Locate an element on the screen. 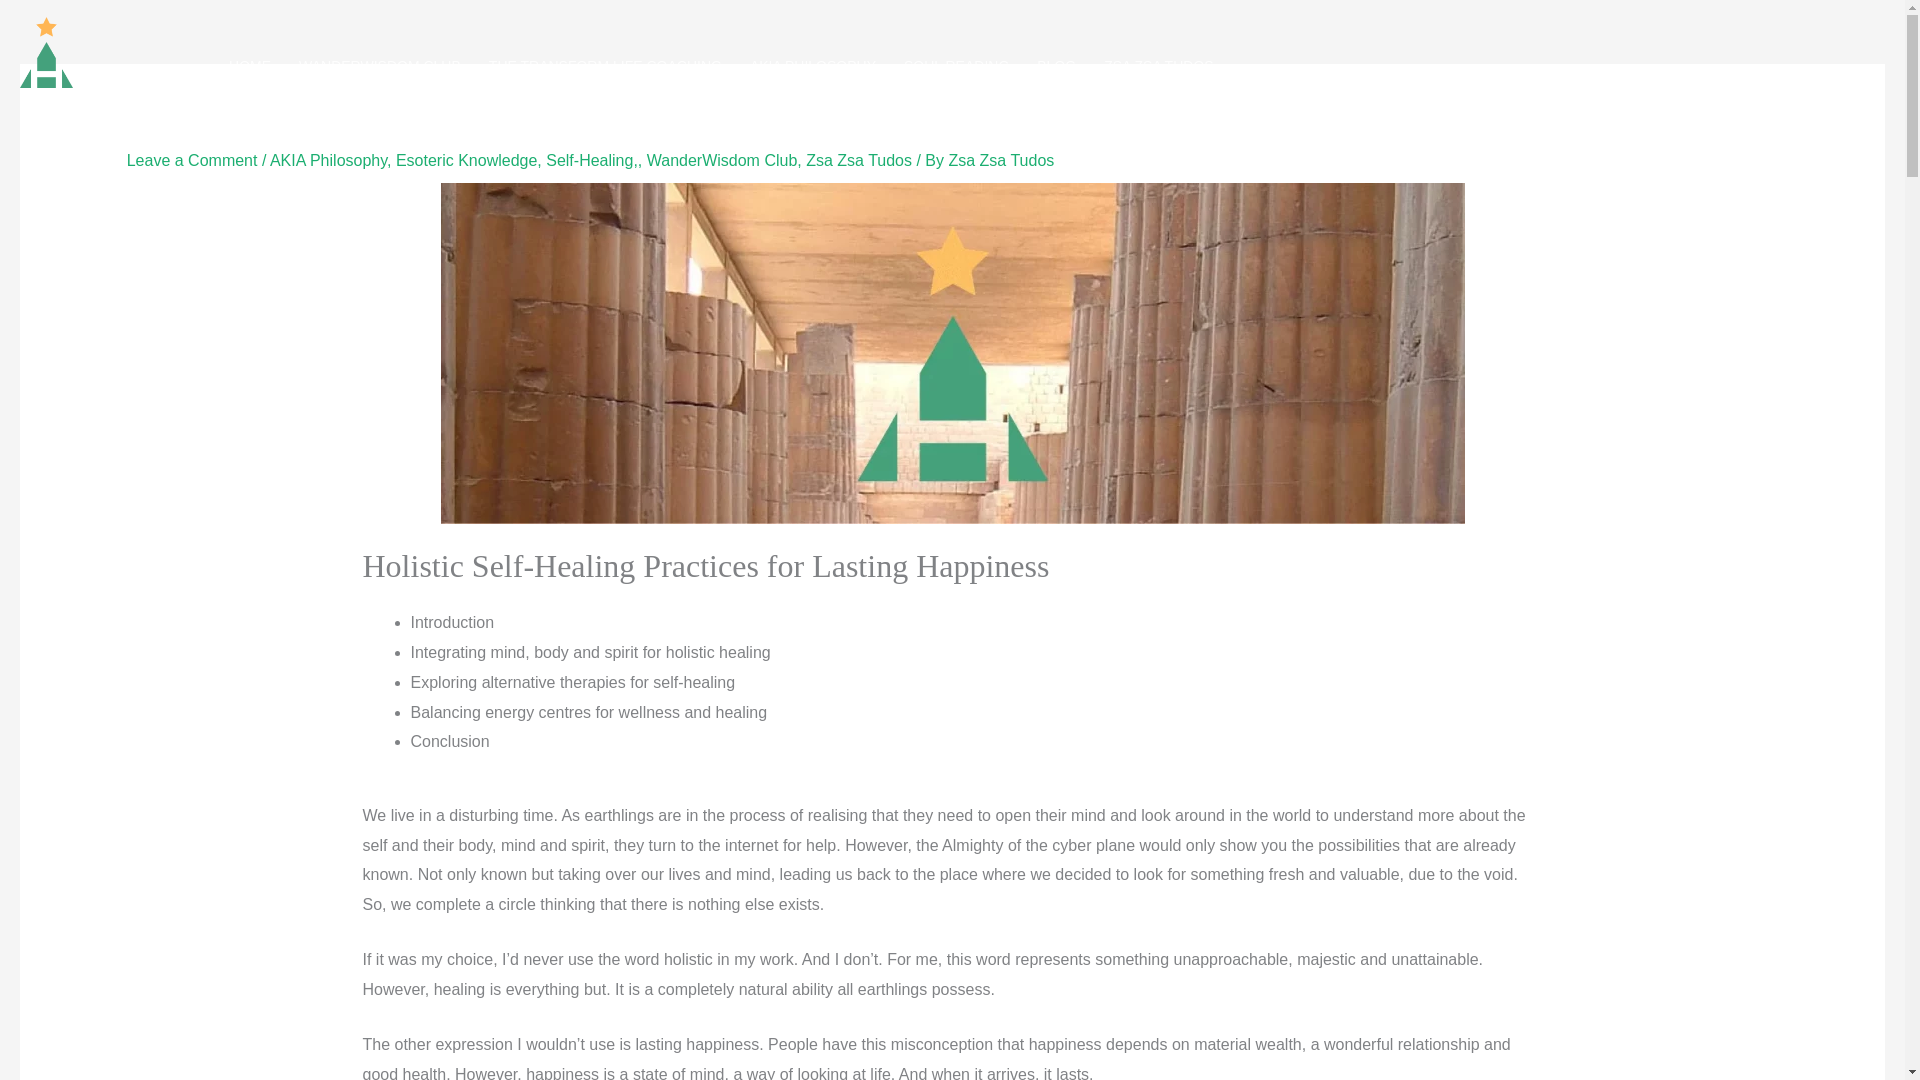 Image resolution: width=1920 pixels, height=1080 pixels. ZSA ZSA TUDOS is located at coordinates (1158, 66).